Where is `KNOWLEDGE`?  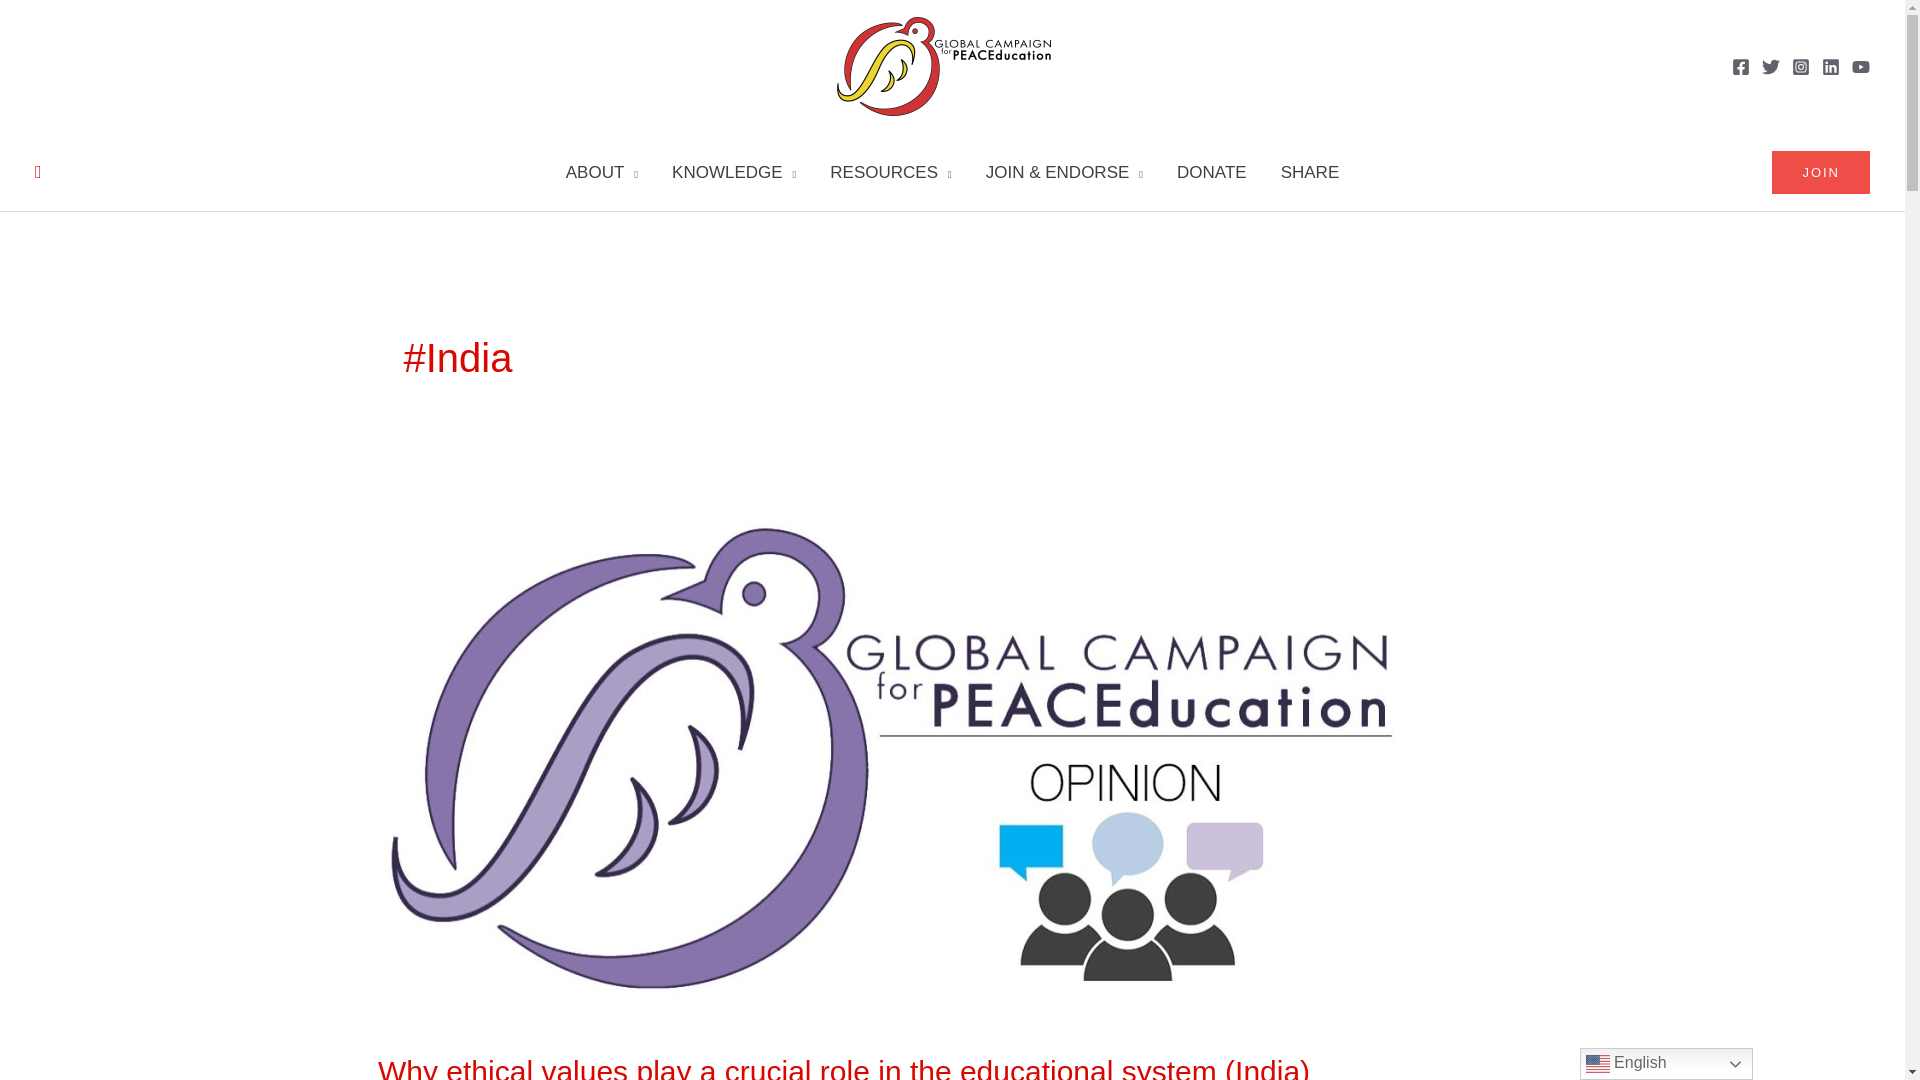 KNOWLEDGE is located at coordinates (733, 172).